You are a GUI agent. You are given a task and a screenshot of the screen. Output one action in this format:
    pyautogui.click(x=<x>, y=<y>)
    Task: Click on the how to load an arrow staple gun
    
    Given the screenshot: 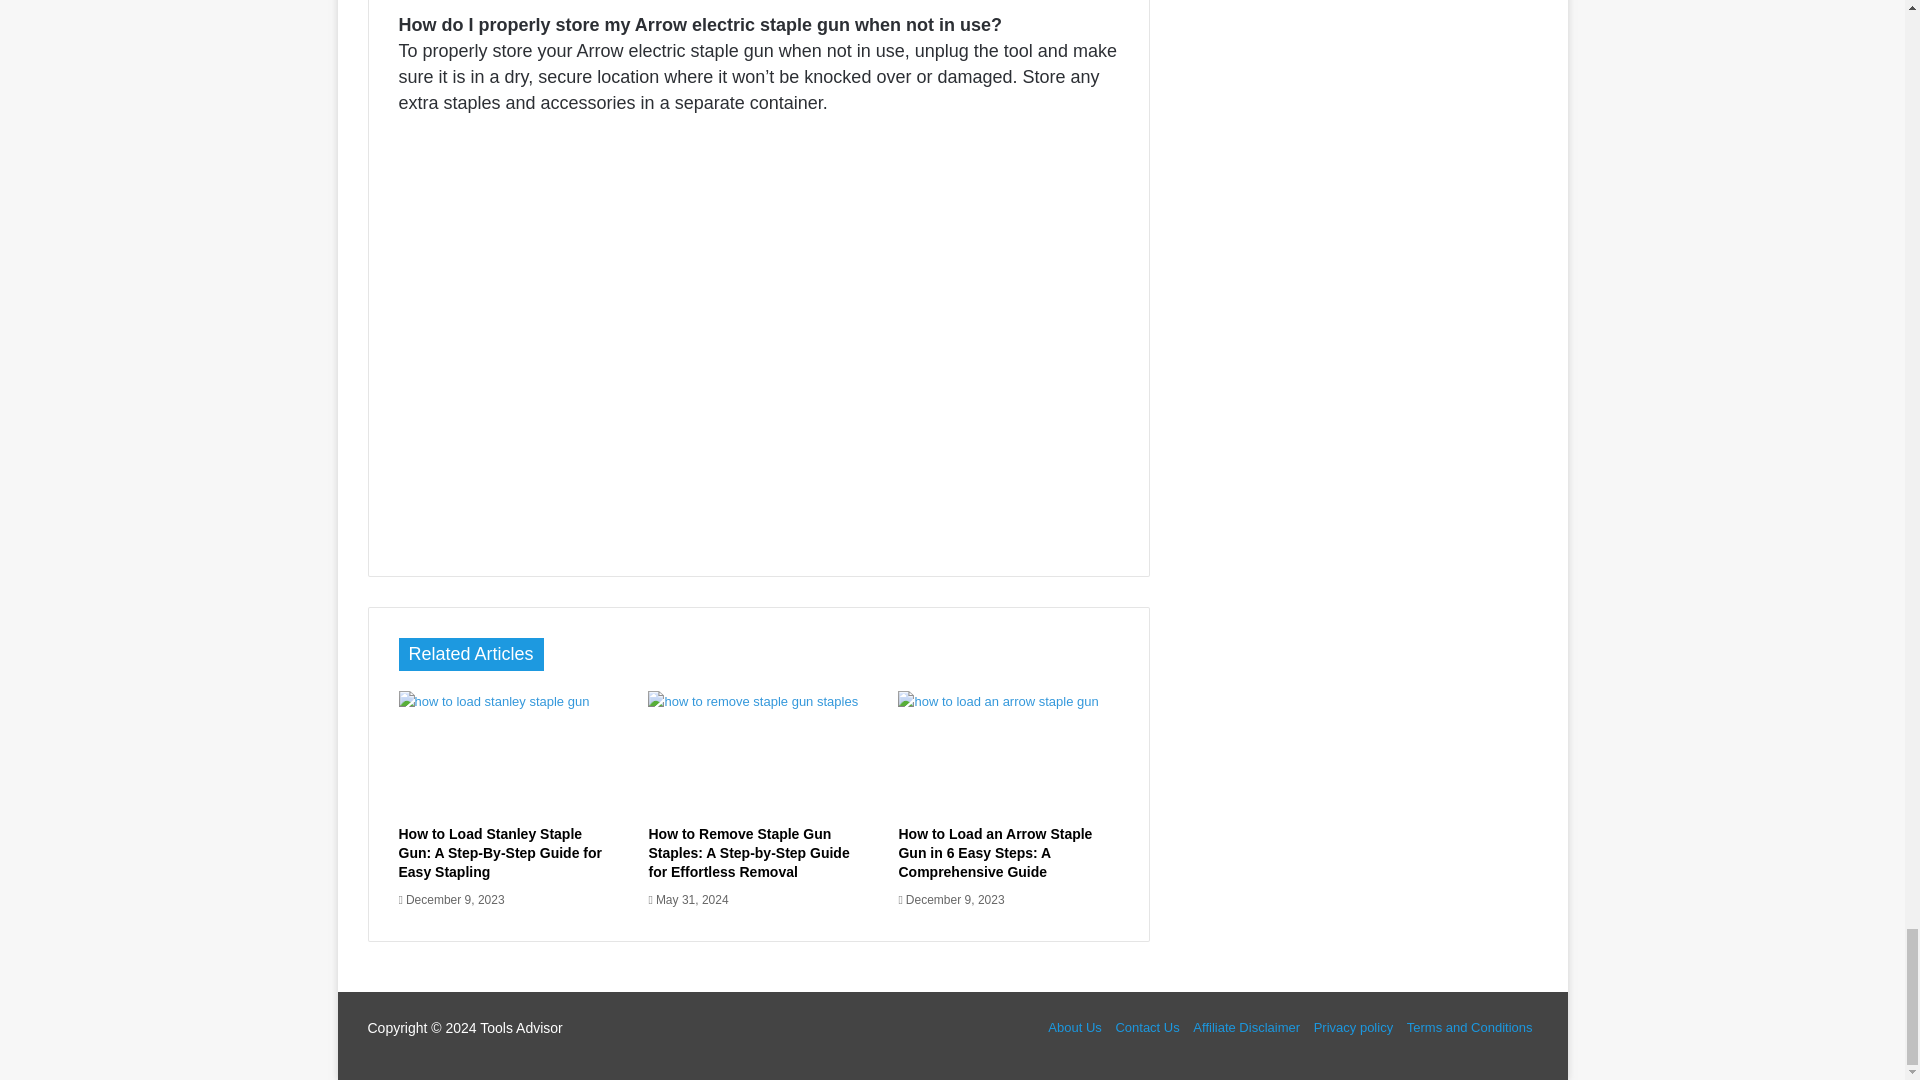 What is the action you would take?
    pyautogui.click(x=1008, y=753)
    